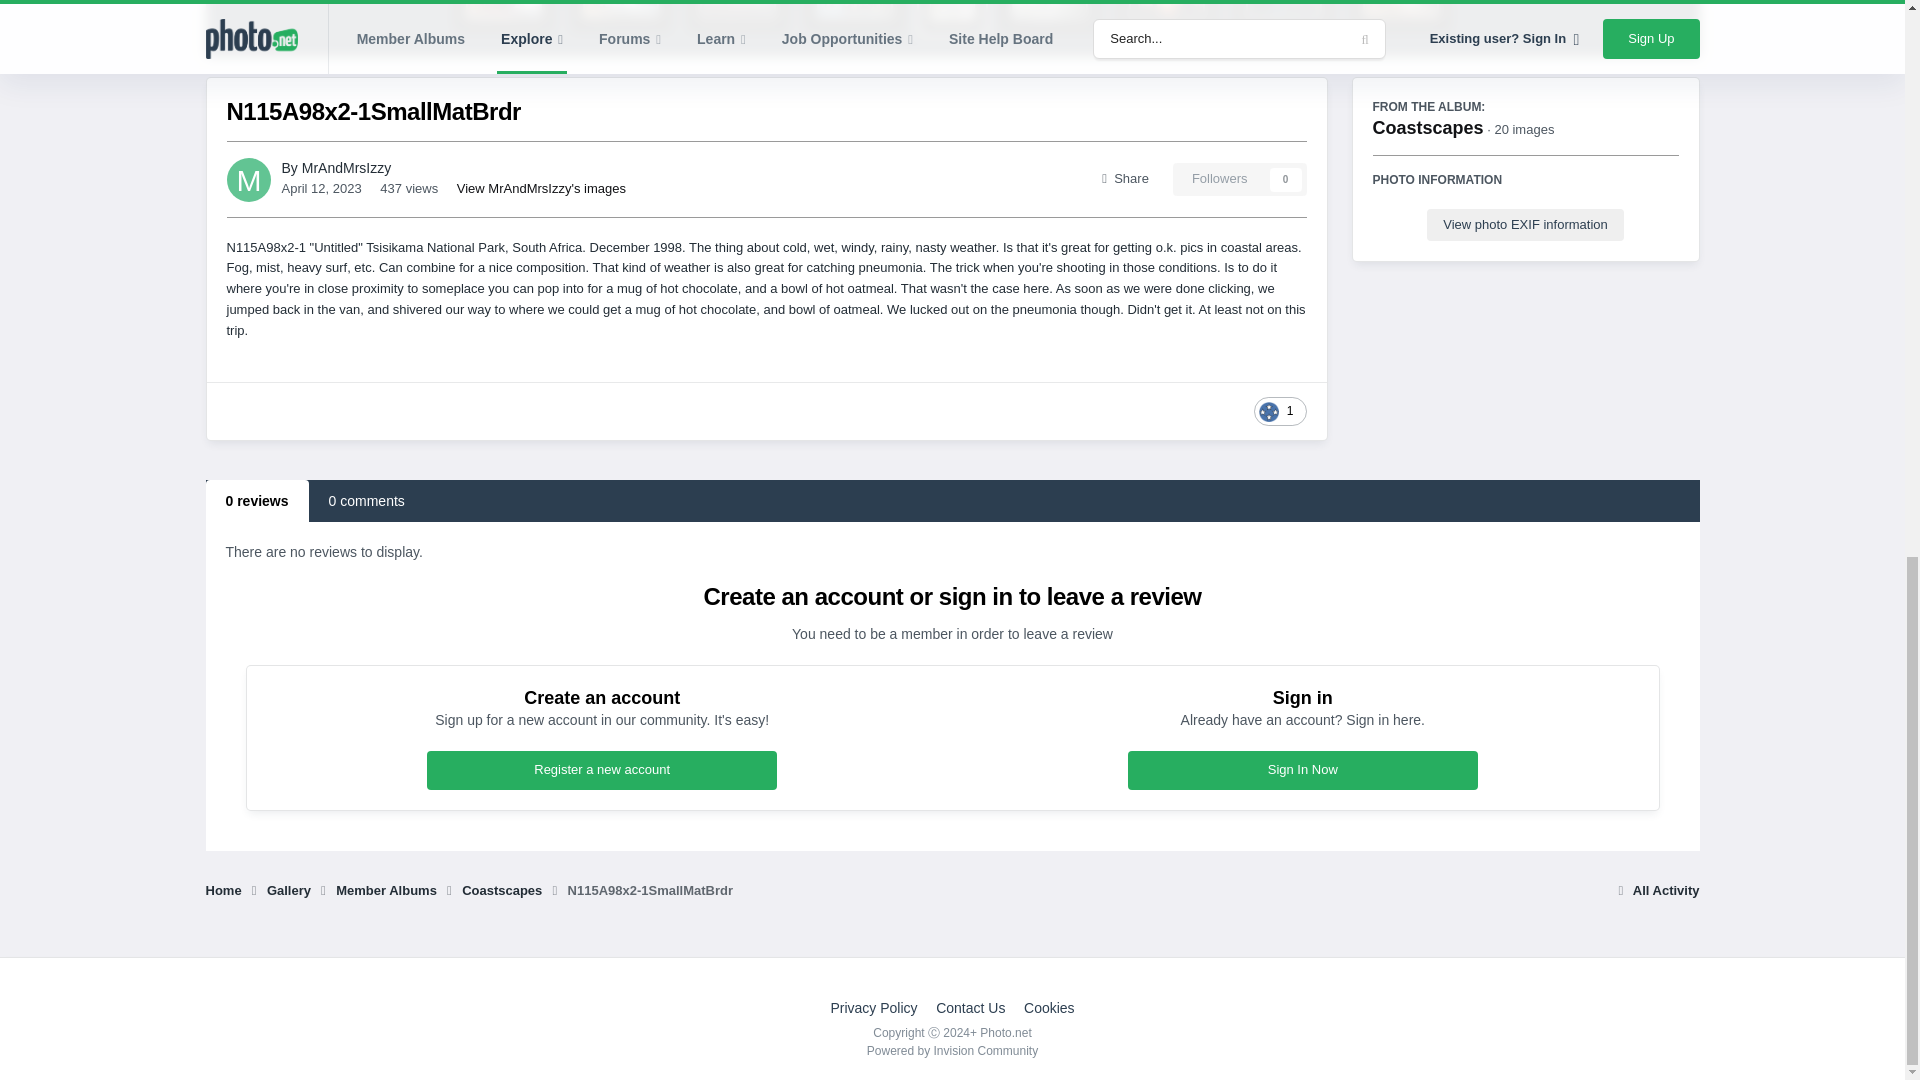  I want to click on View the image N107B99x12A-1SmallMatBrdr, so click(1049, 16).